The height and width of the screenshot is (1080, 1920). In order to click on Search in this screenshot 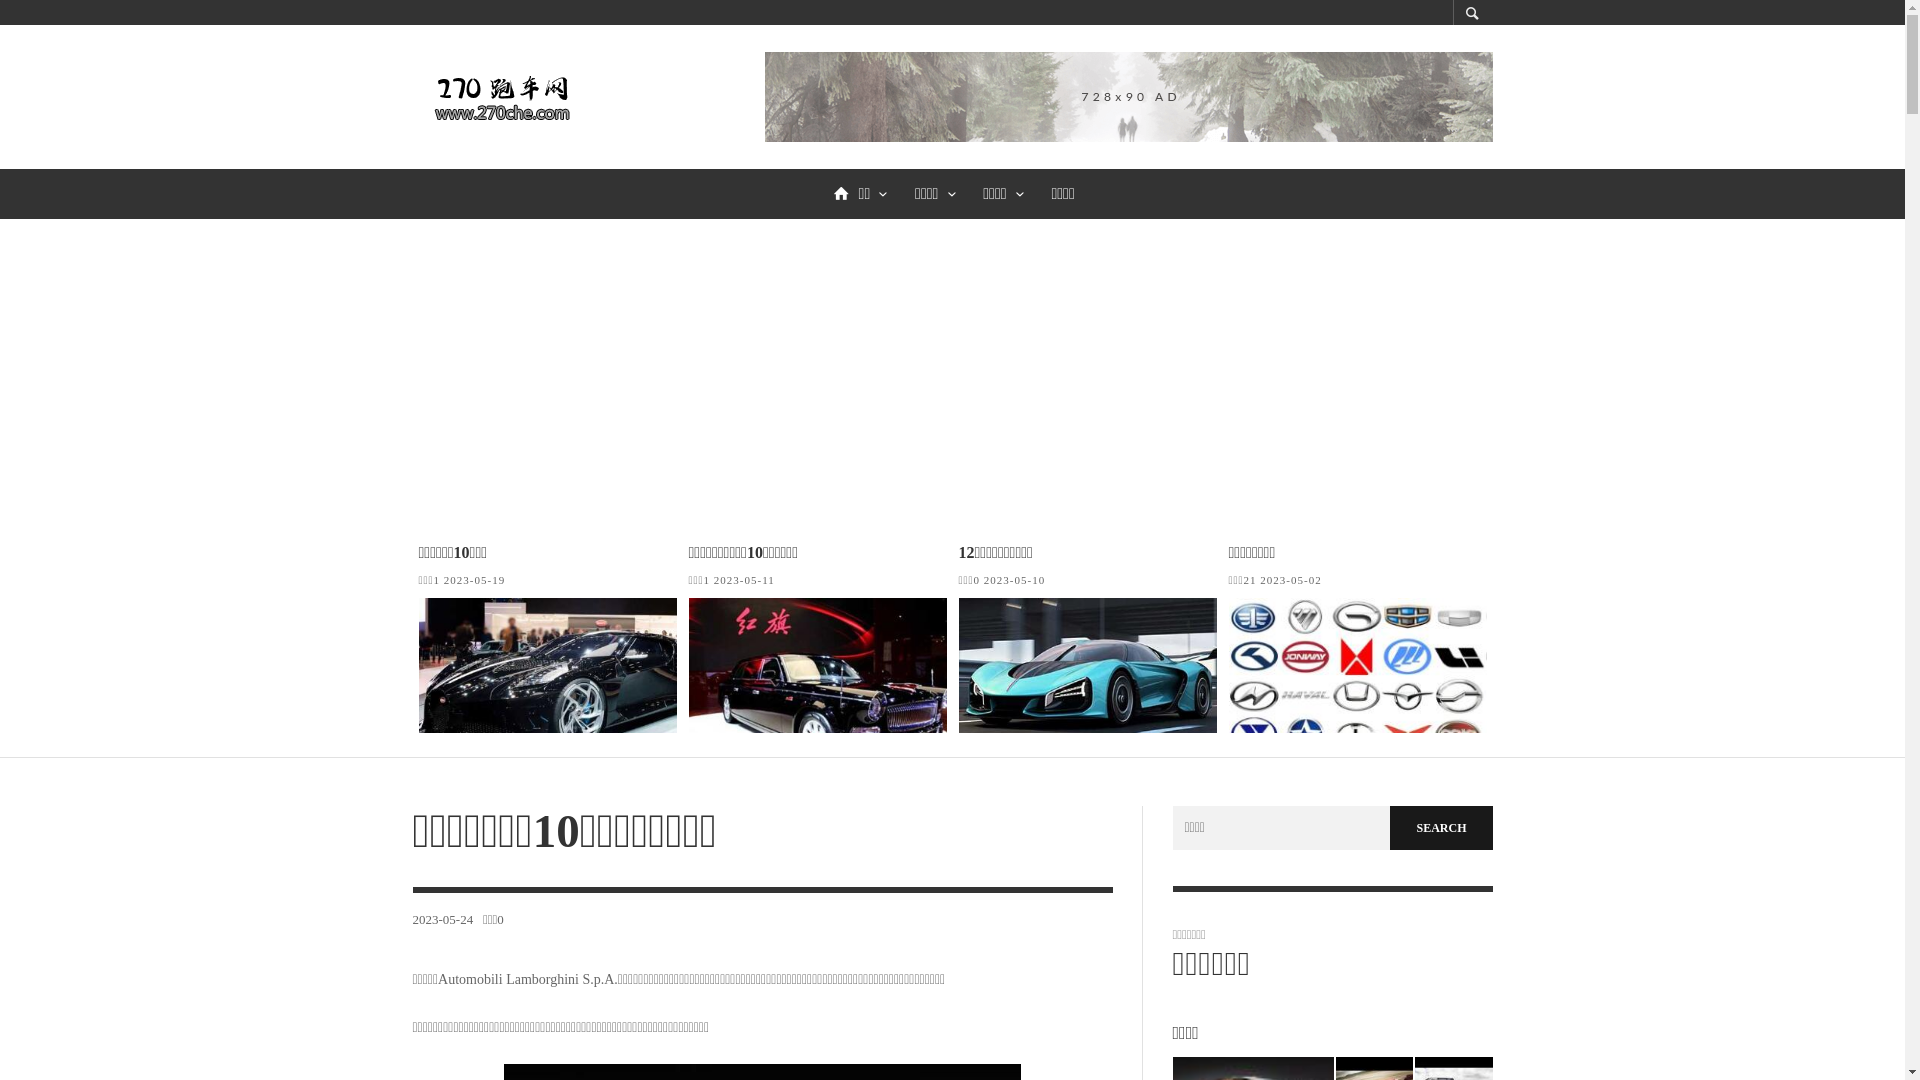, I will do `click(1441, 828)`.